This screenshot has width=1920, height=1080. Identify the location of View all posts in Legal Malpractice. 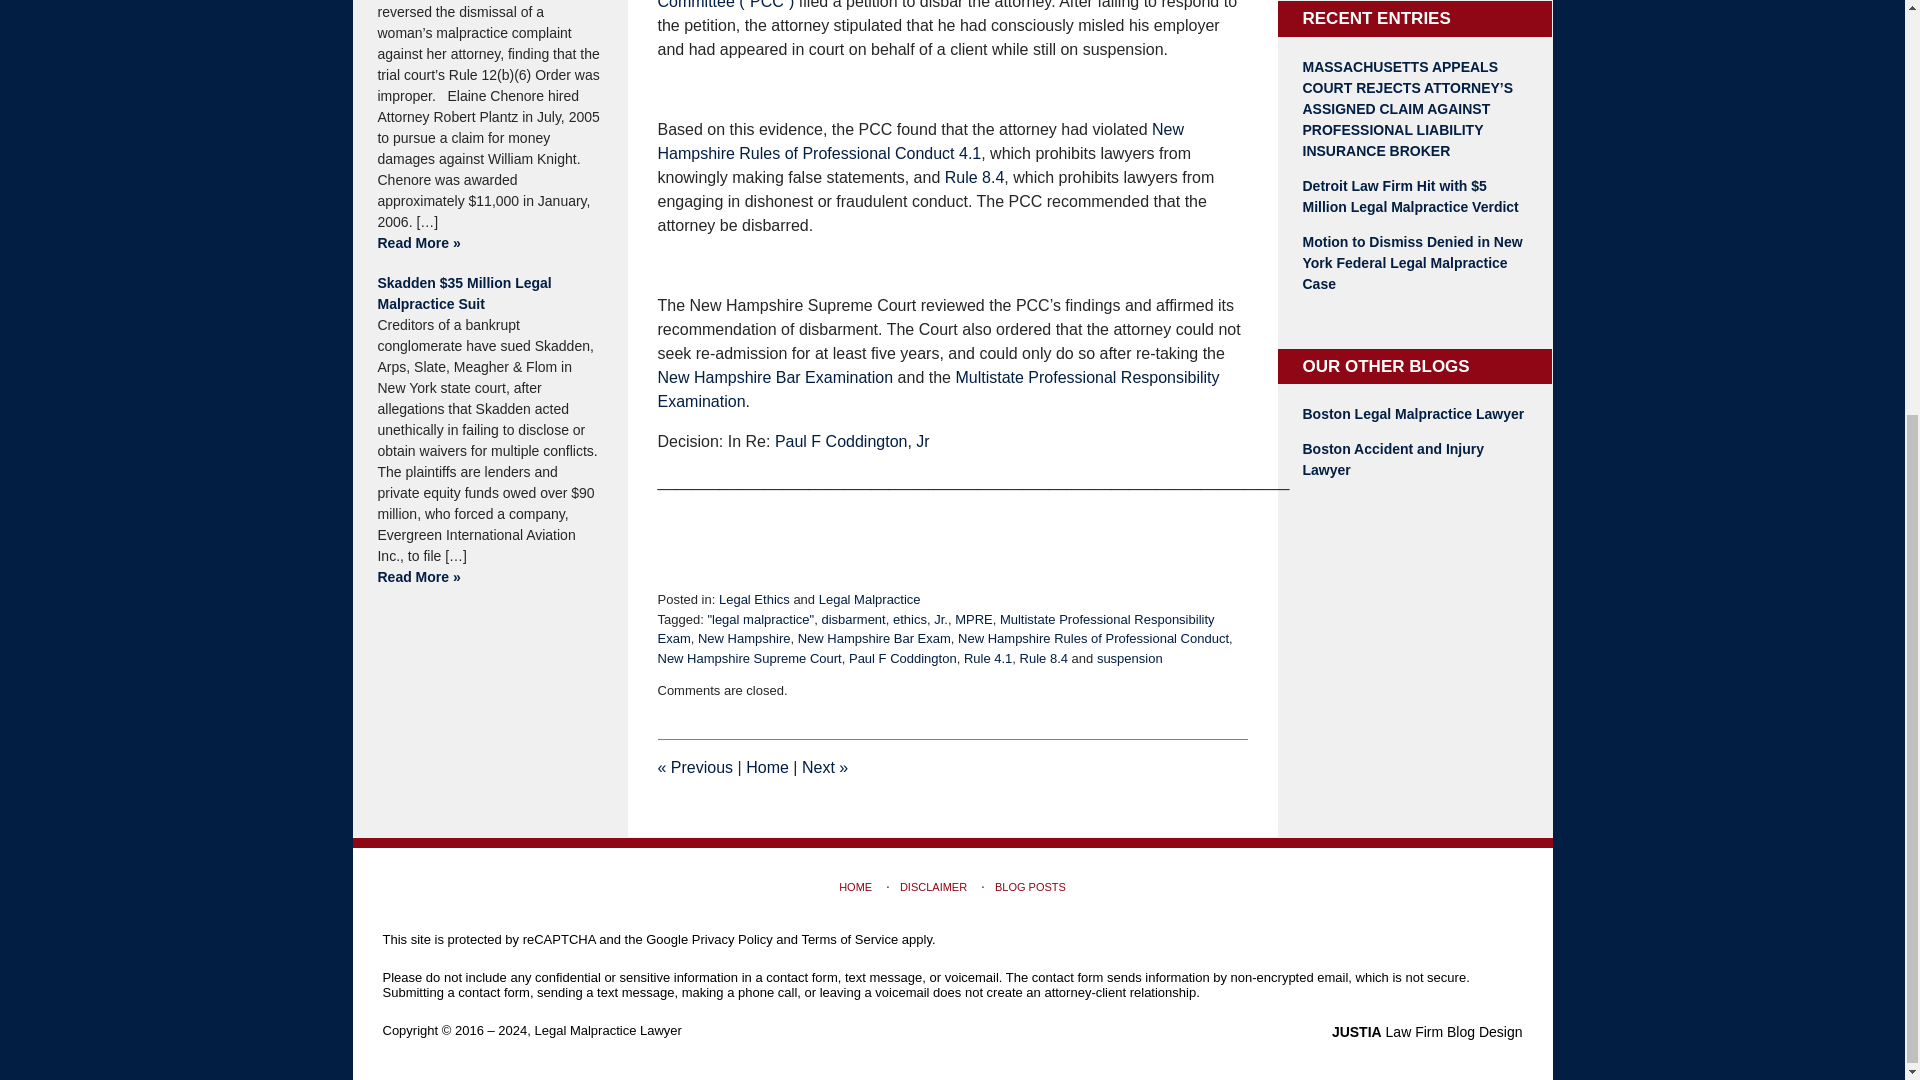
(870, 598).